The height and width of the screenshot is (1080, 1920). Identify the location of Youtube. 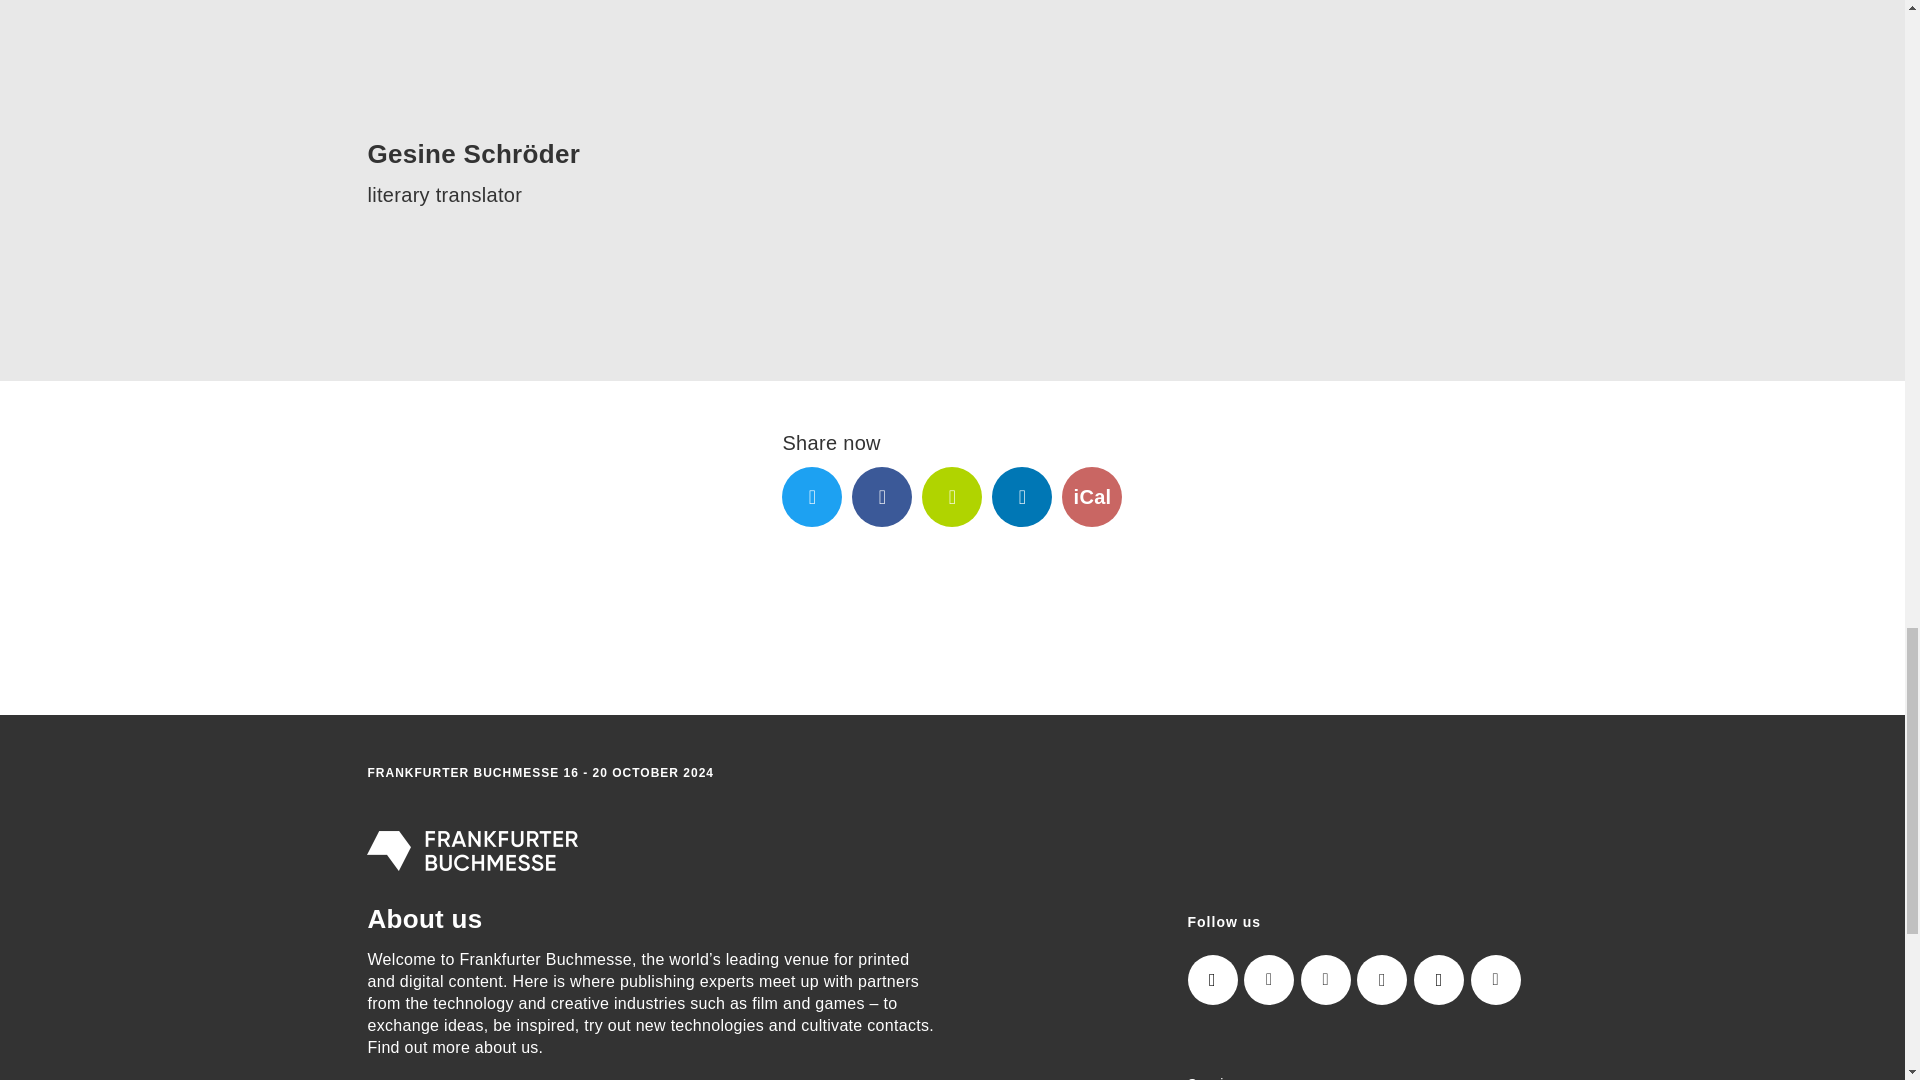
(1495, 980).